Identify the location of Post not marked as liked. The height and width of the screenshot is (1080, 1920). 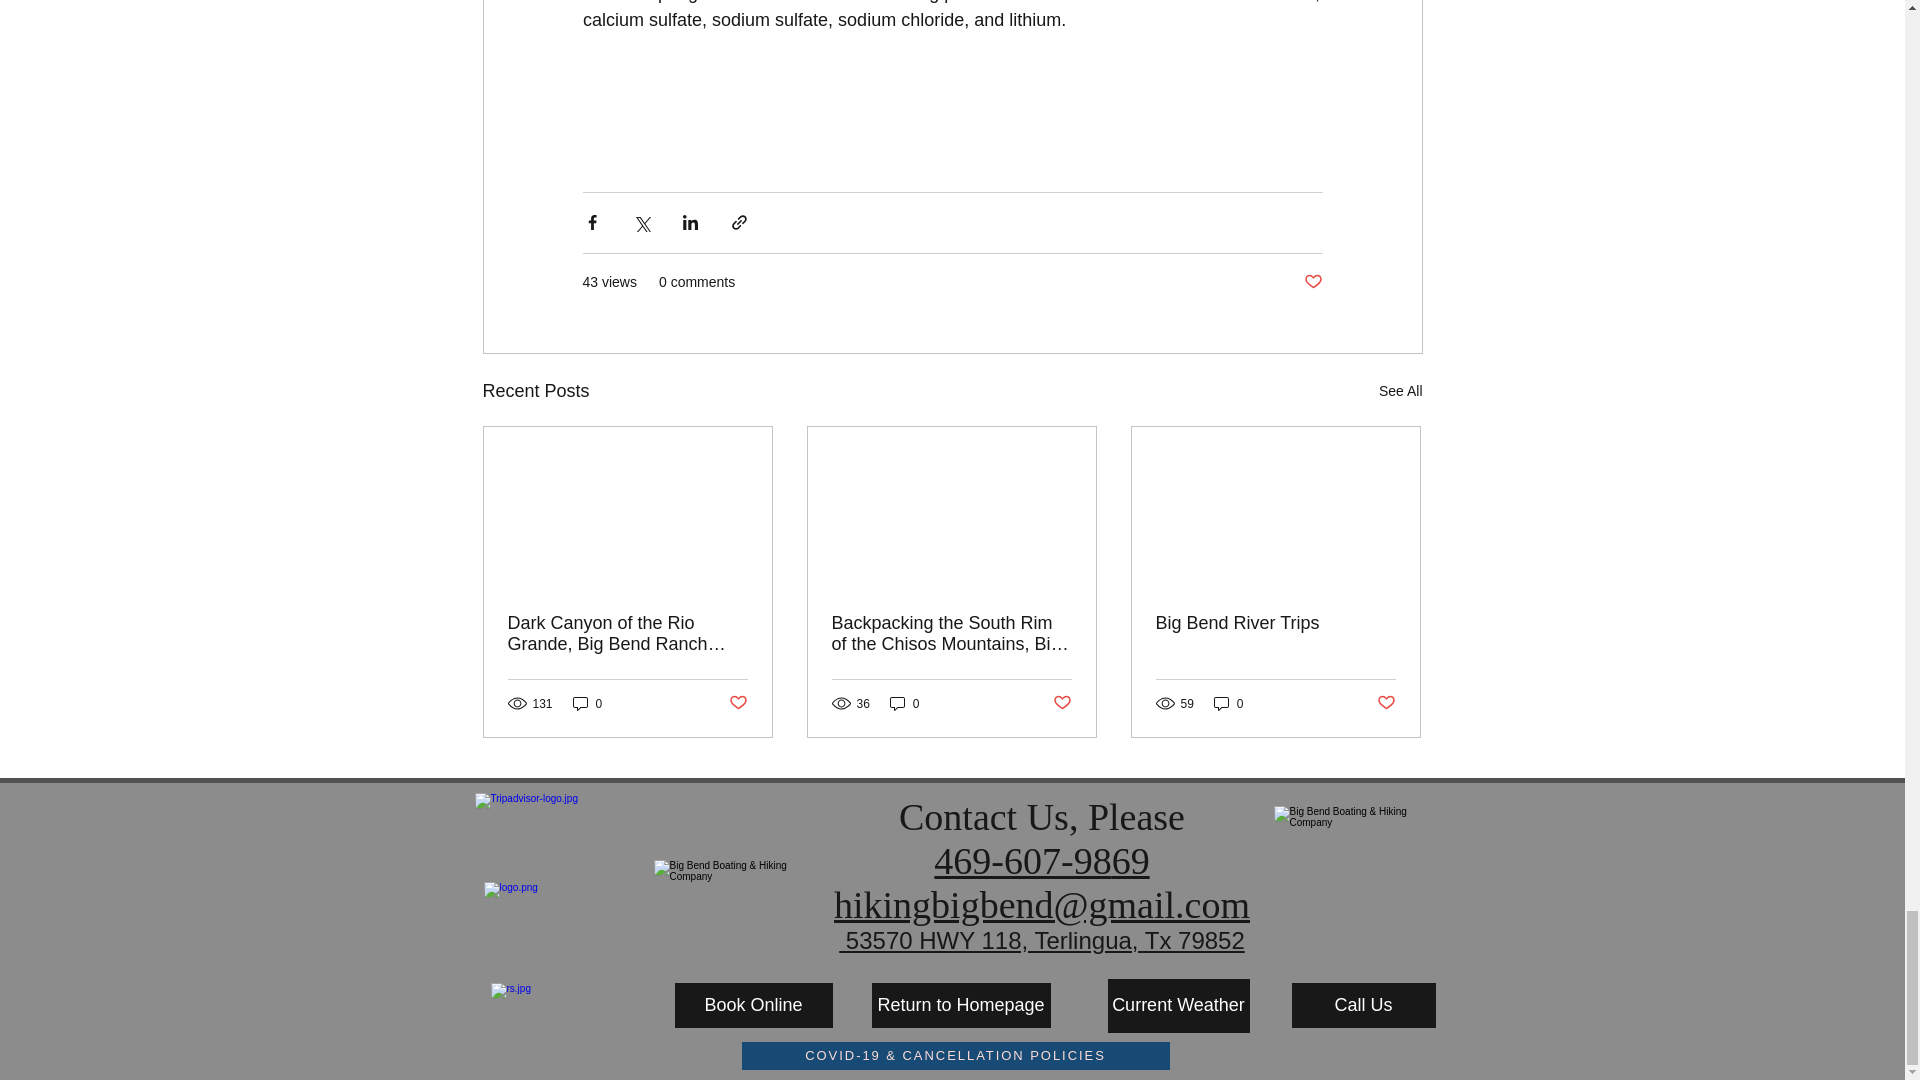
(1062, 703).